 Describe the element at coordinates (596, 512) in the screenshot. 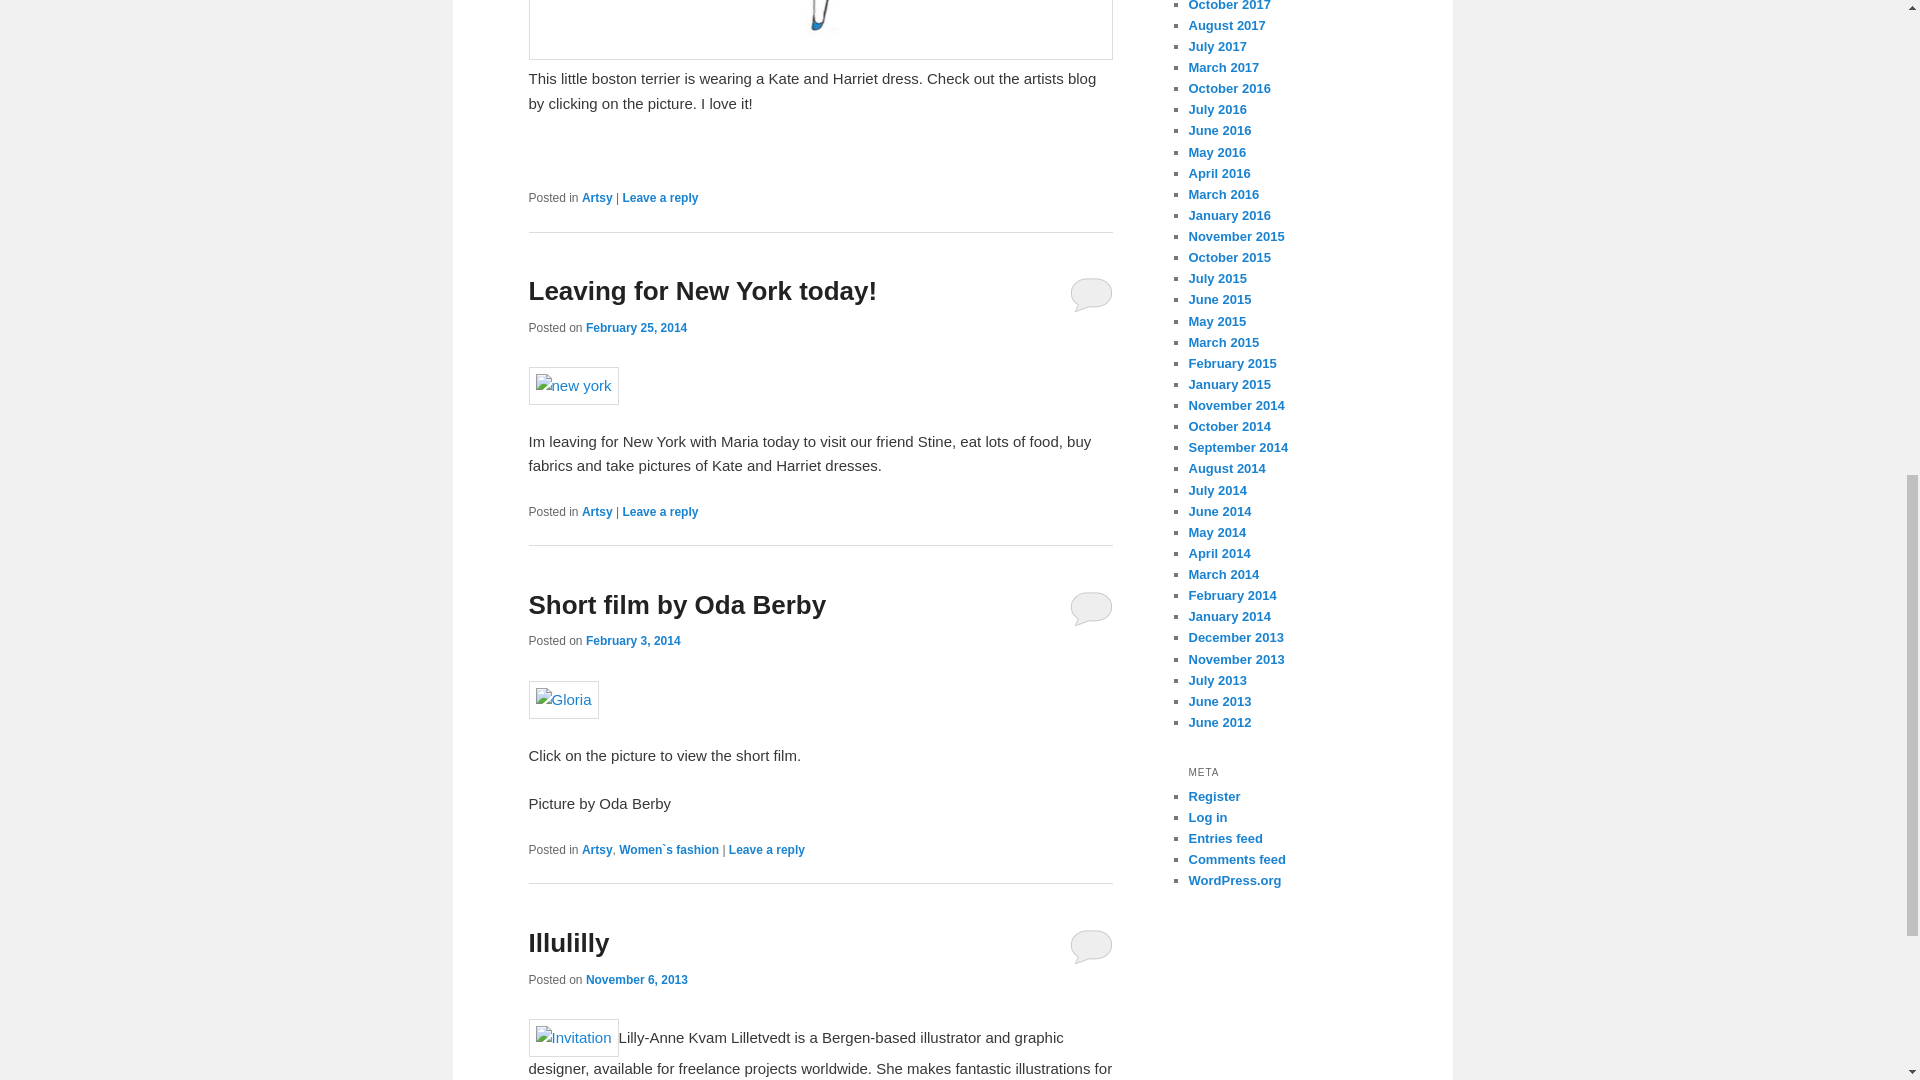

I see `Artsy` at that location.